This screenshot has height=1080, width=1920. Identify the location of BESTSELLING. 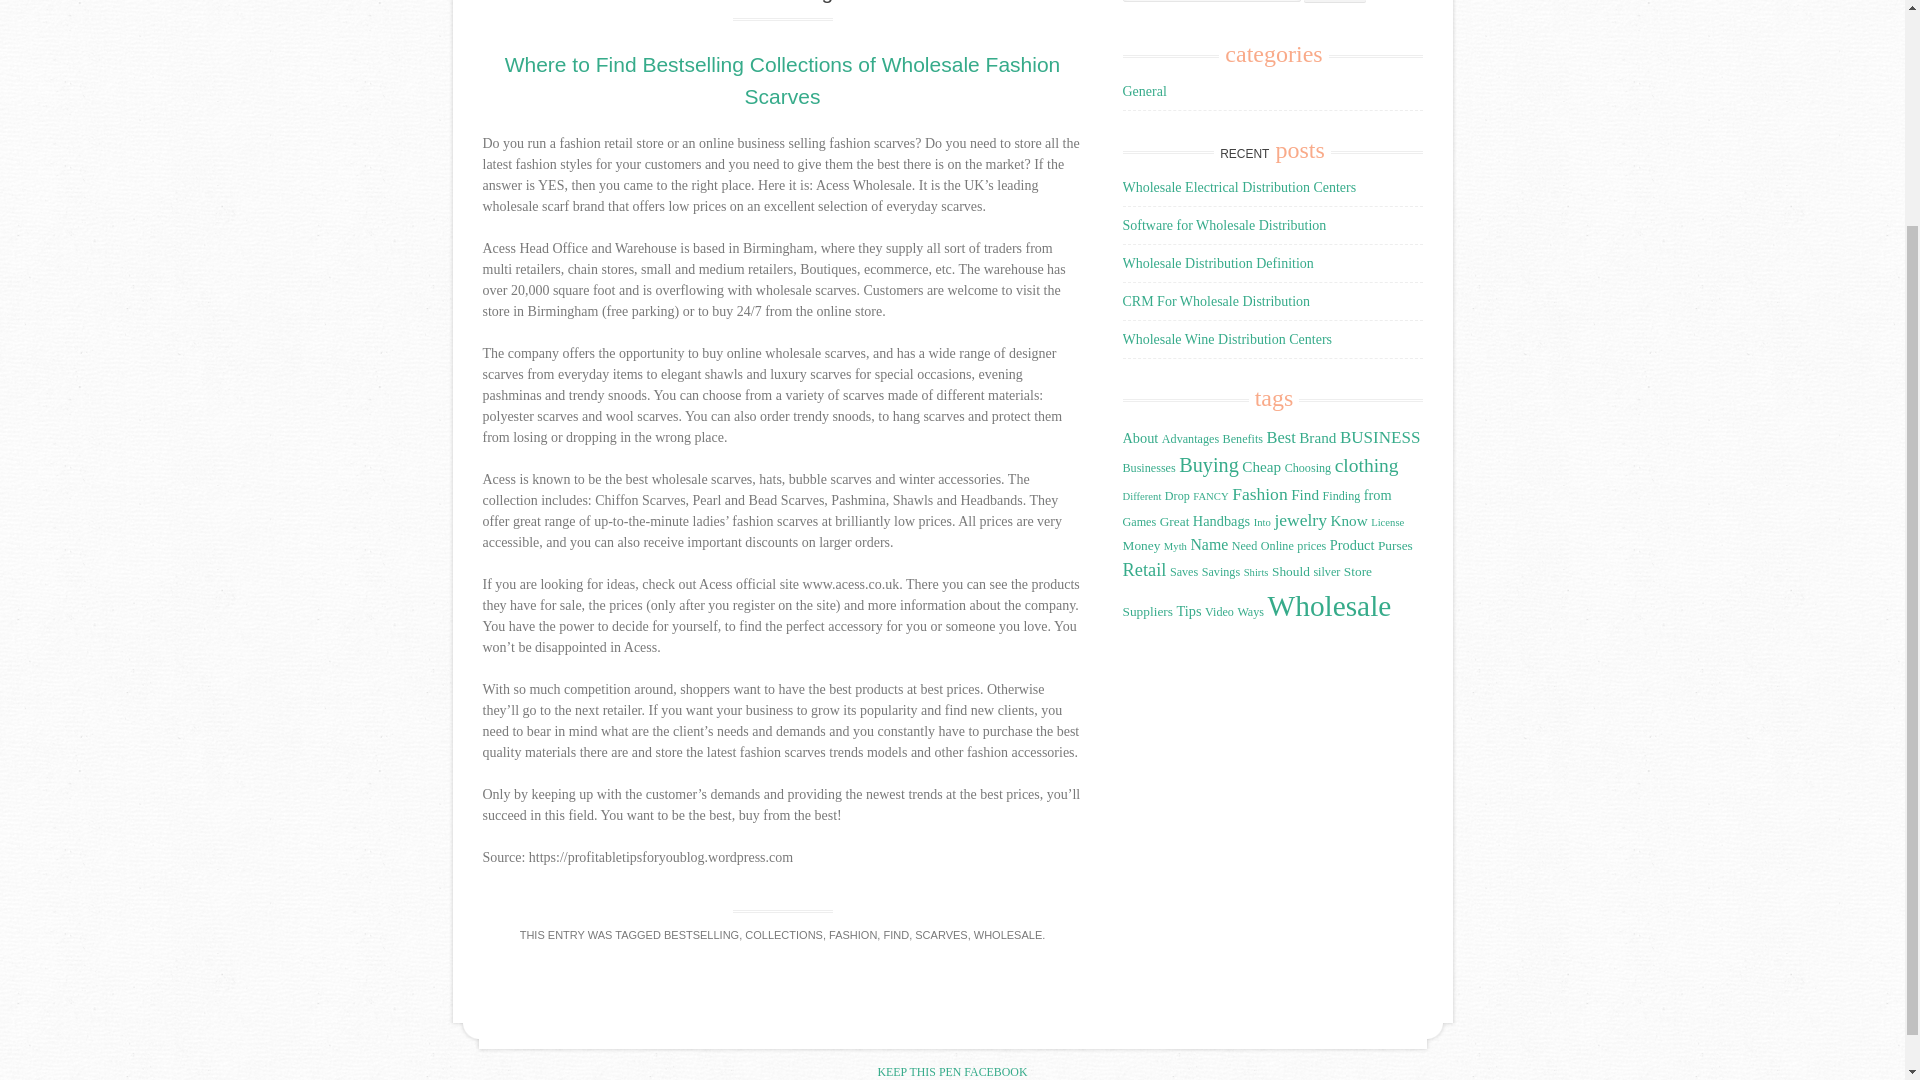
(702, 934).